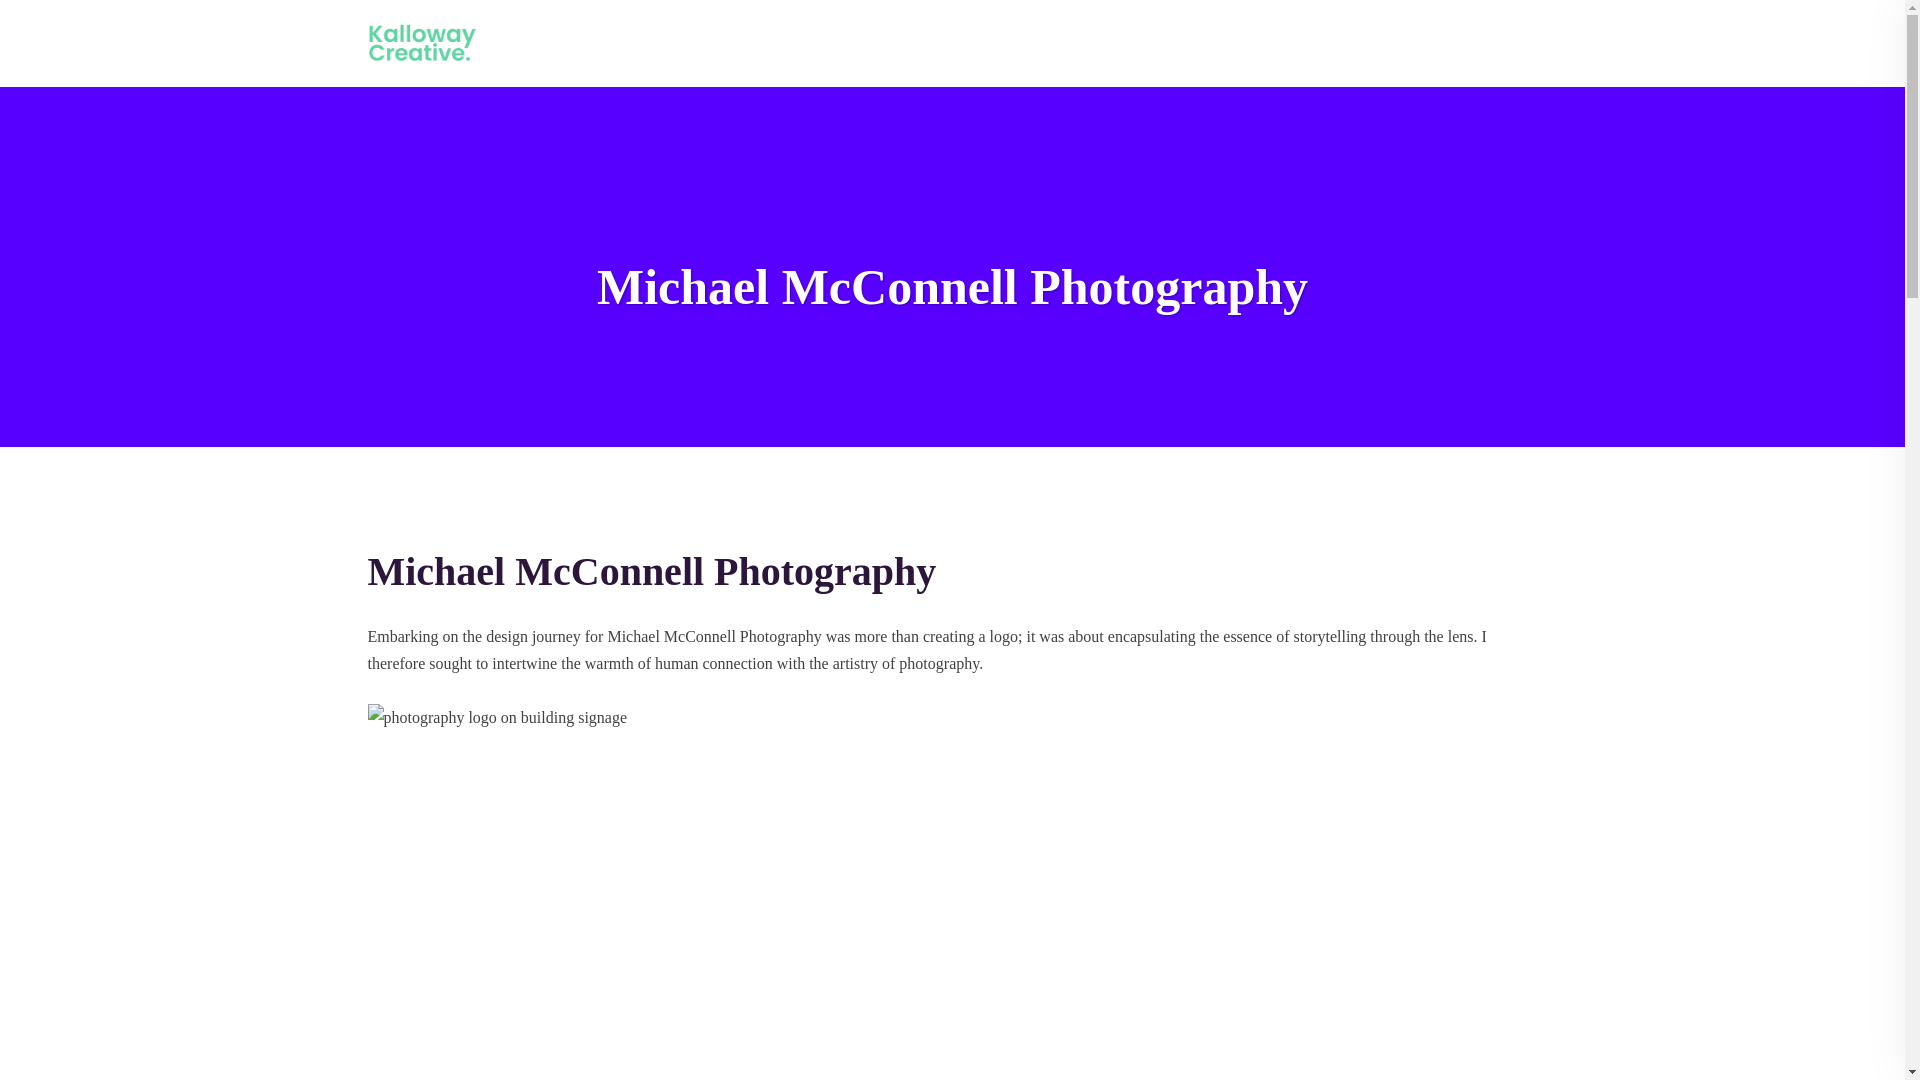 This screenshot has width=1920, height=1080. I want to click on Contact, so click(1478, 44).